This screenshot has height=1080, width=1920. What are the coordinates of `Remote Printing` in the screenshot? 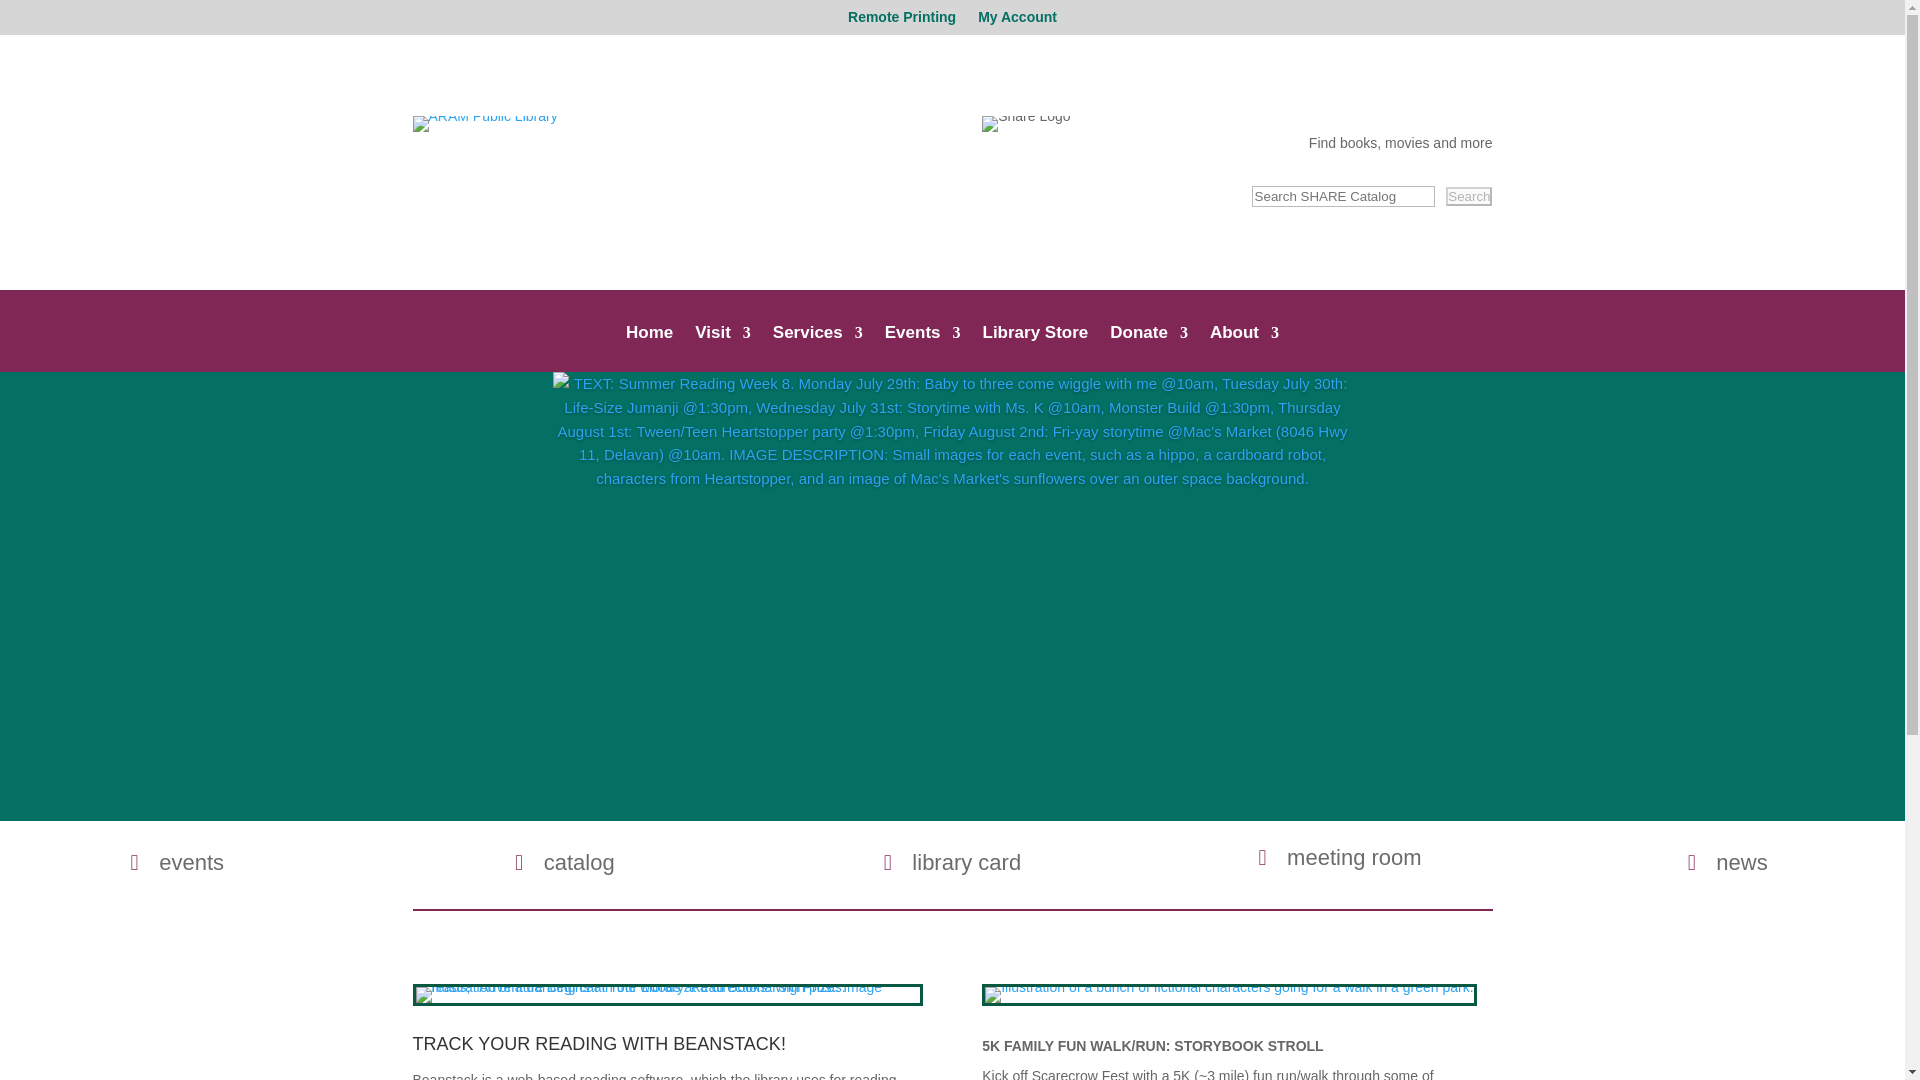 It's located at (902, 22).